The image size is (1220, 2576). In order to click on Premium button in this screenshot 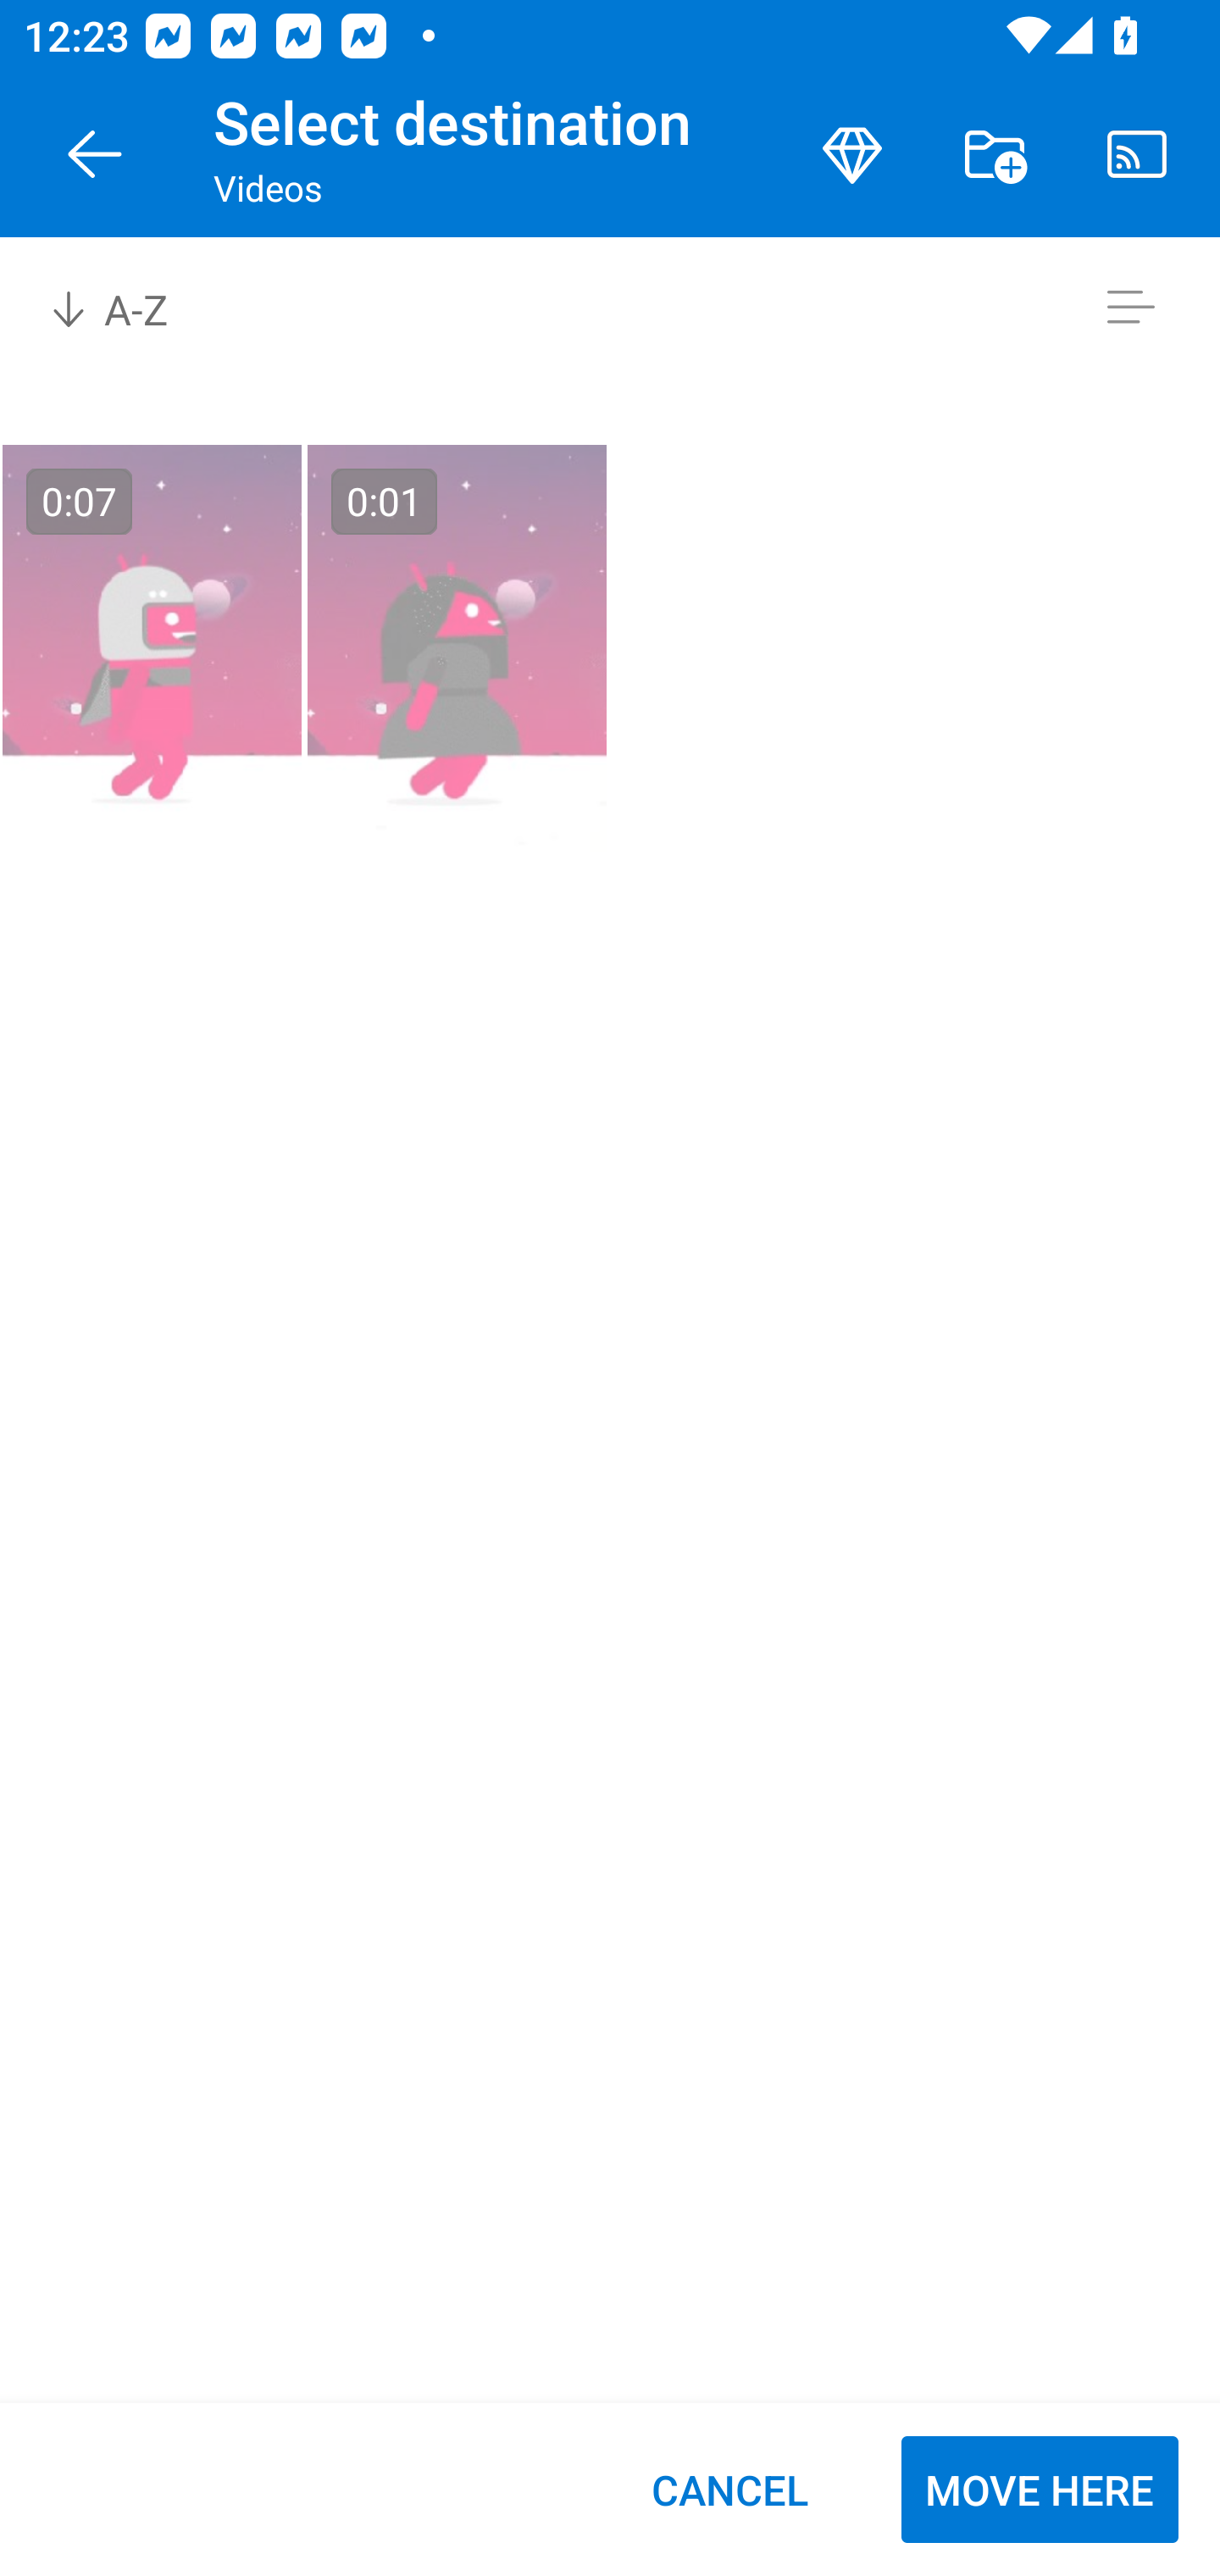, I will do `click(852, 154)`.